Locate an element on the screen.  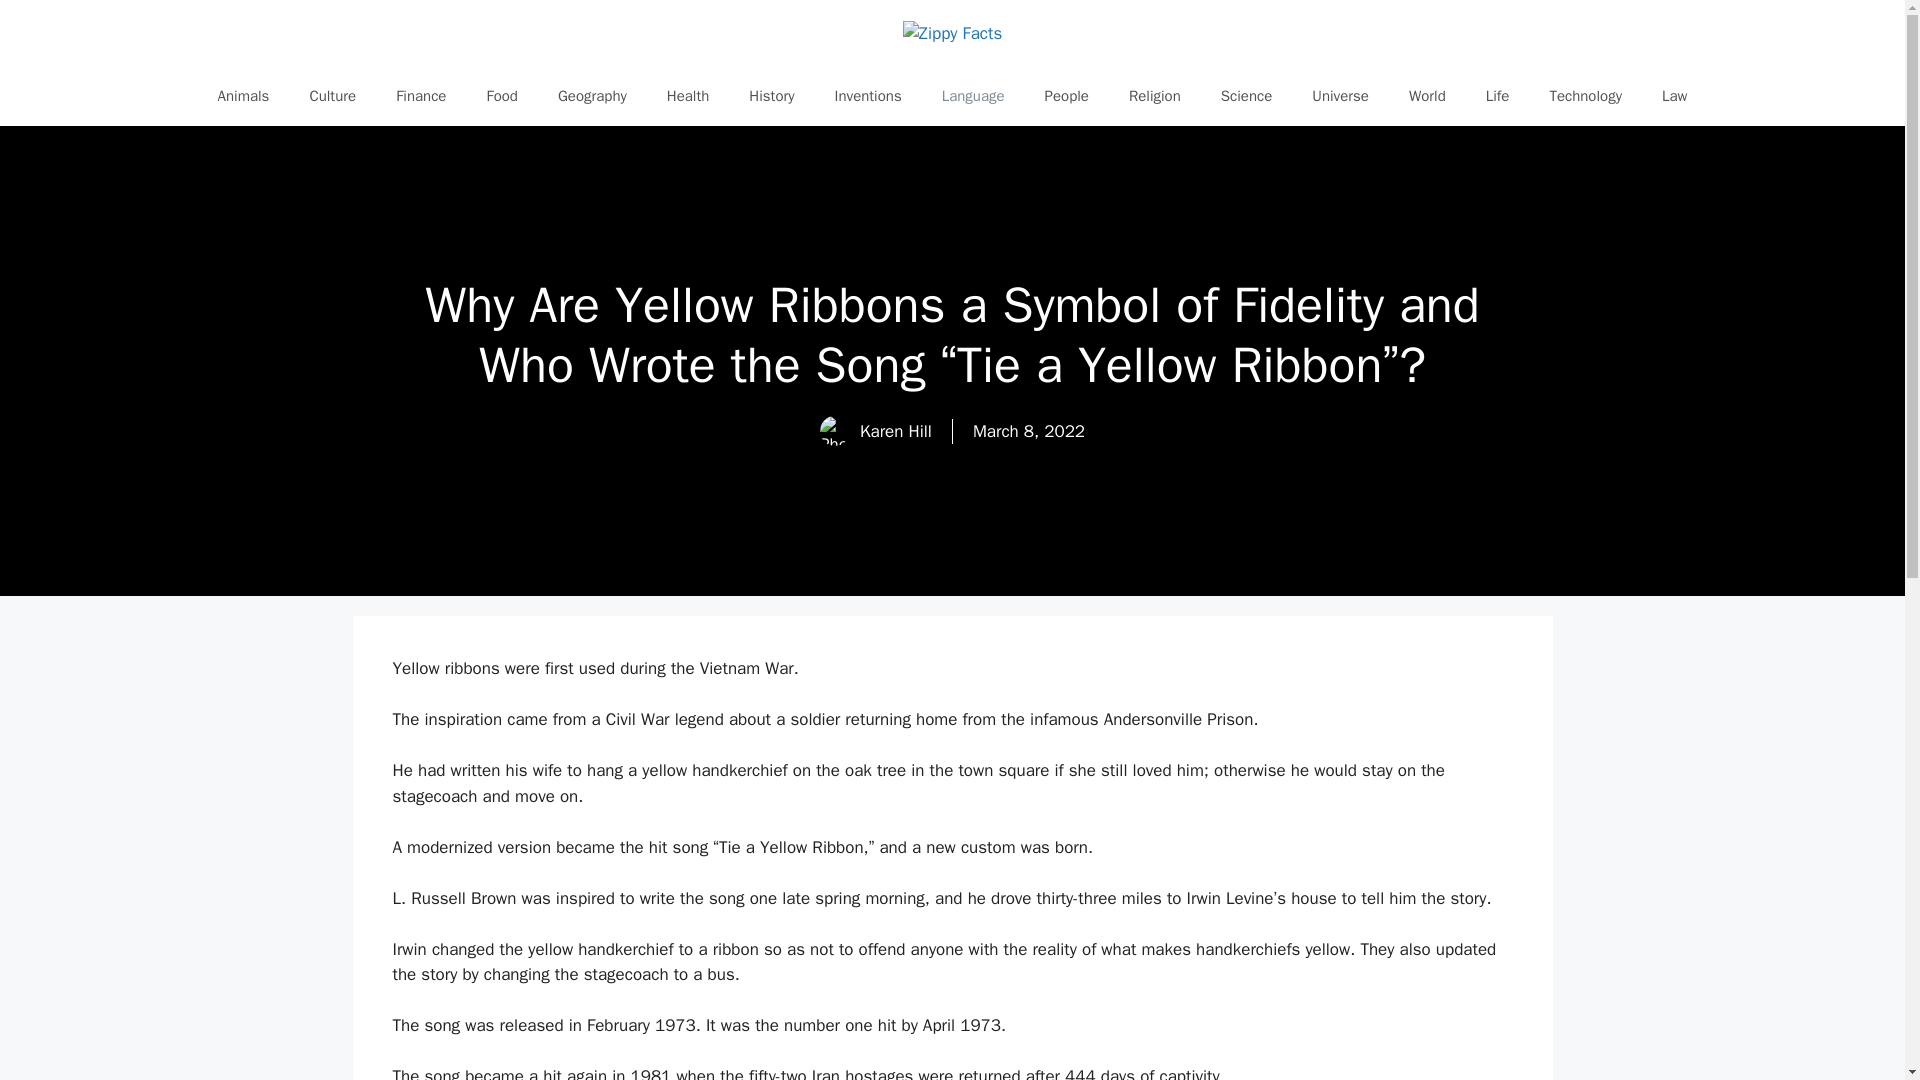
Universe is located at coordinates (1340, 96).